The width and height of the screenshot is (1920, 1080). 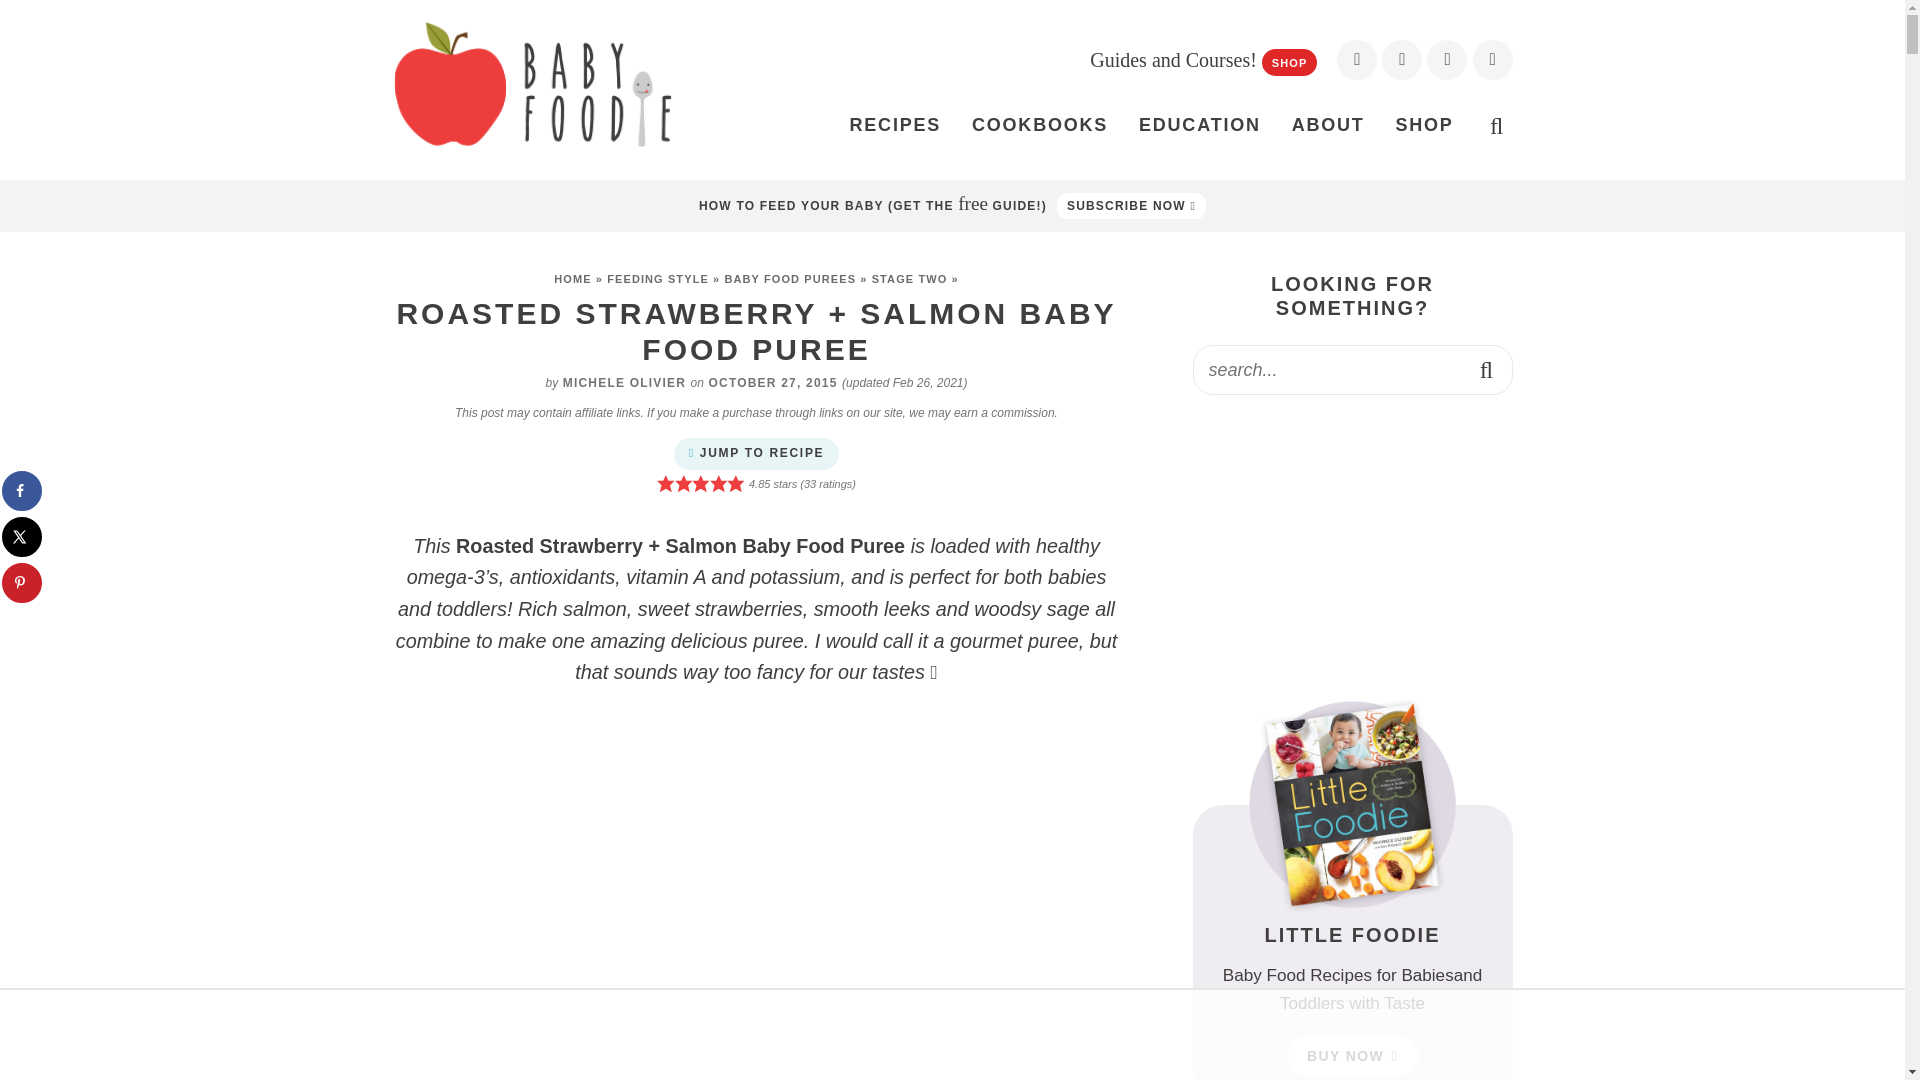 What do you see at coordinates (532, 85) in the screenshot?
I see `Baby Foode` at bounding box center [532, 85].